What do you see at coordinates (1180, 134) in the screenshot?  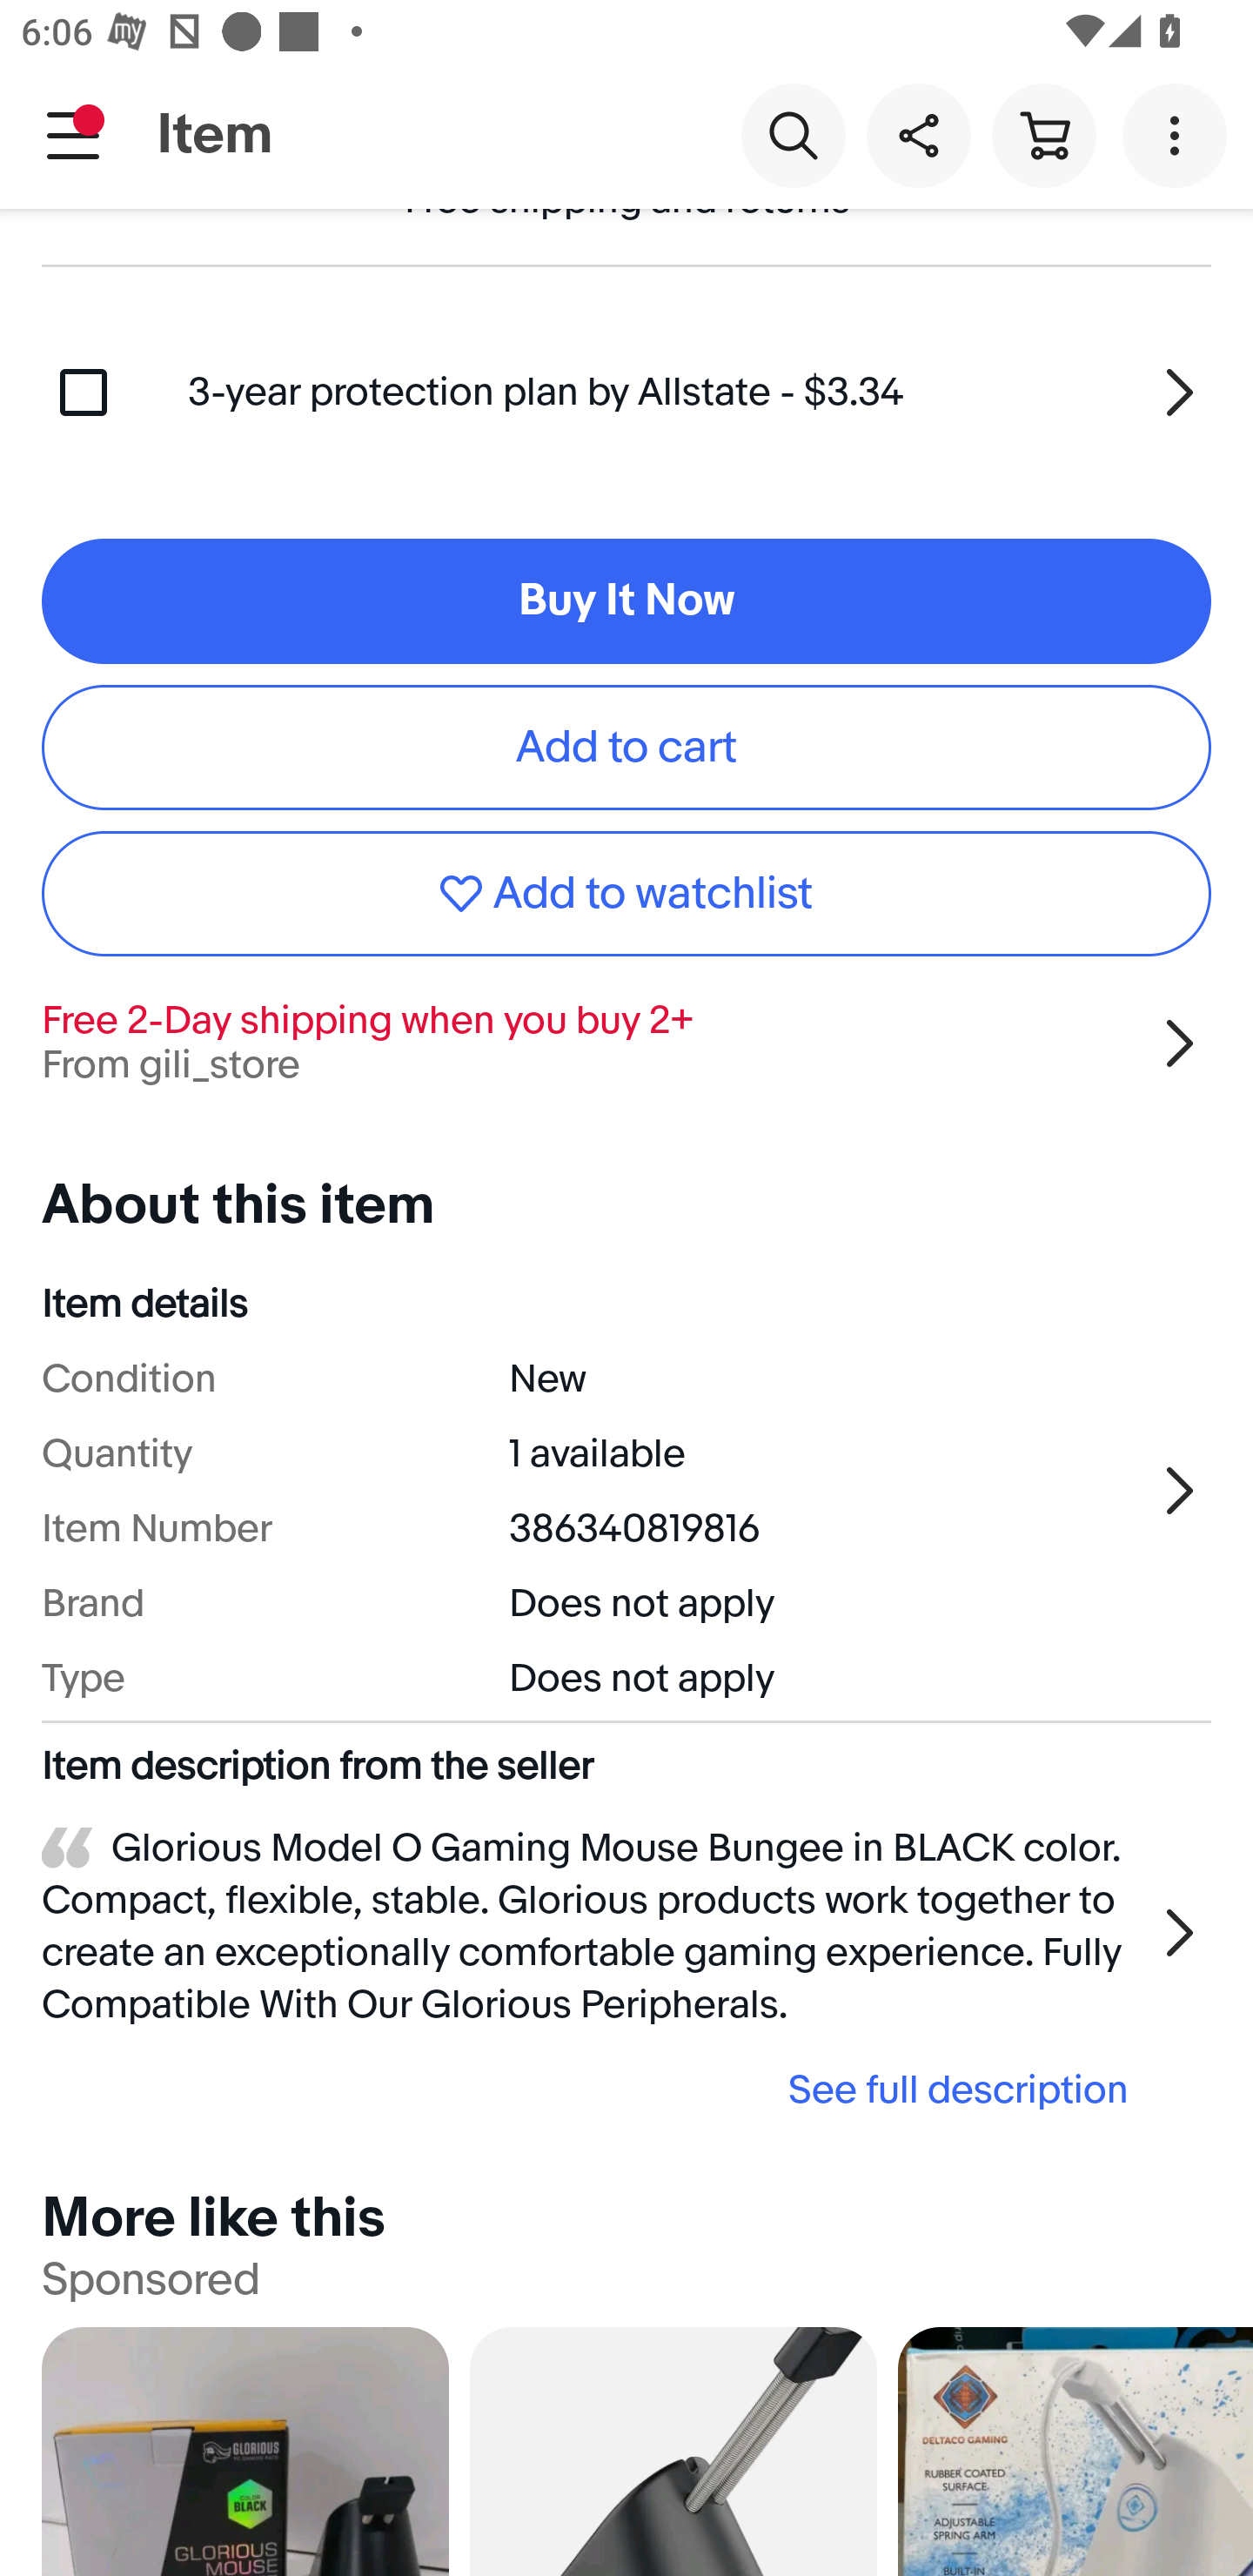 I see `More options` at bounding box center [1180, 134].